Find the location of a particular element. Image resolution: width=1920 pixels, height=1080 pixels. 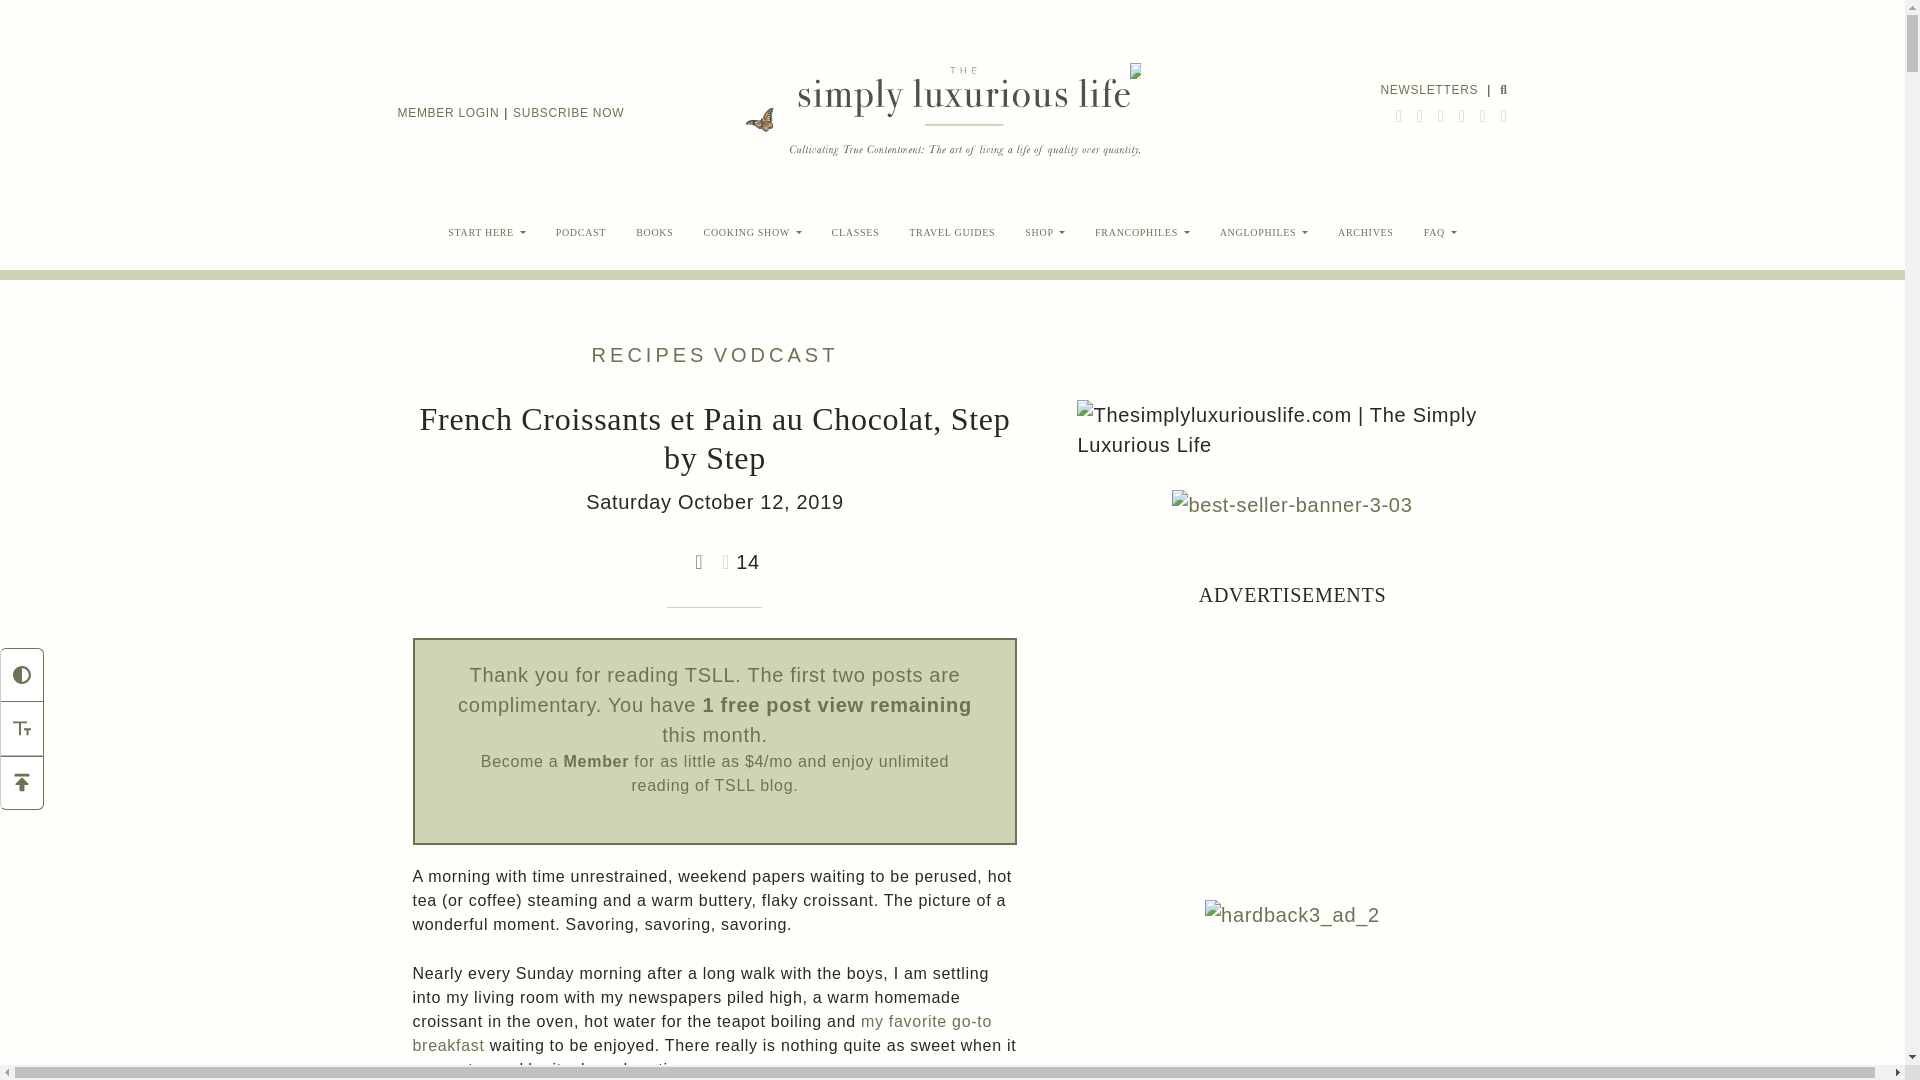

TRAVEL GUIDES is located at coordinates (952, 232).